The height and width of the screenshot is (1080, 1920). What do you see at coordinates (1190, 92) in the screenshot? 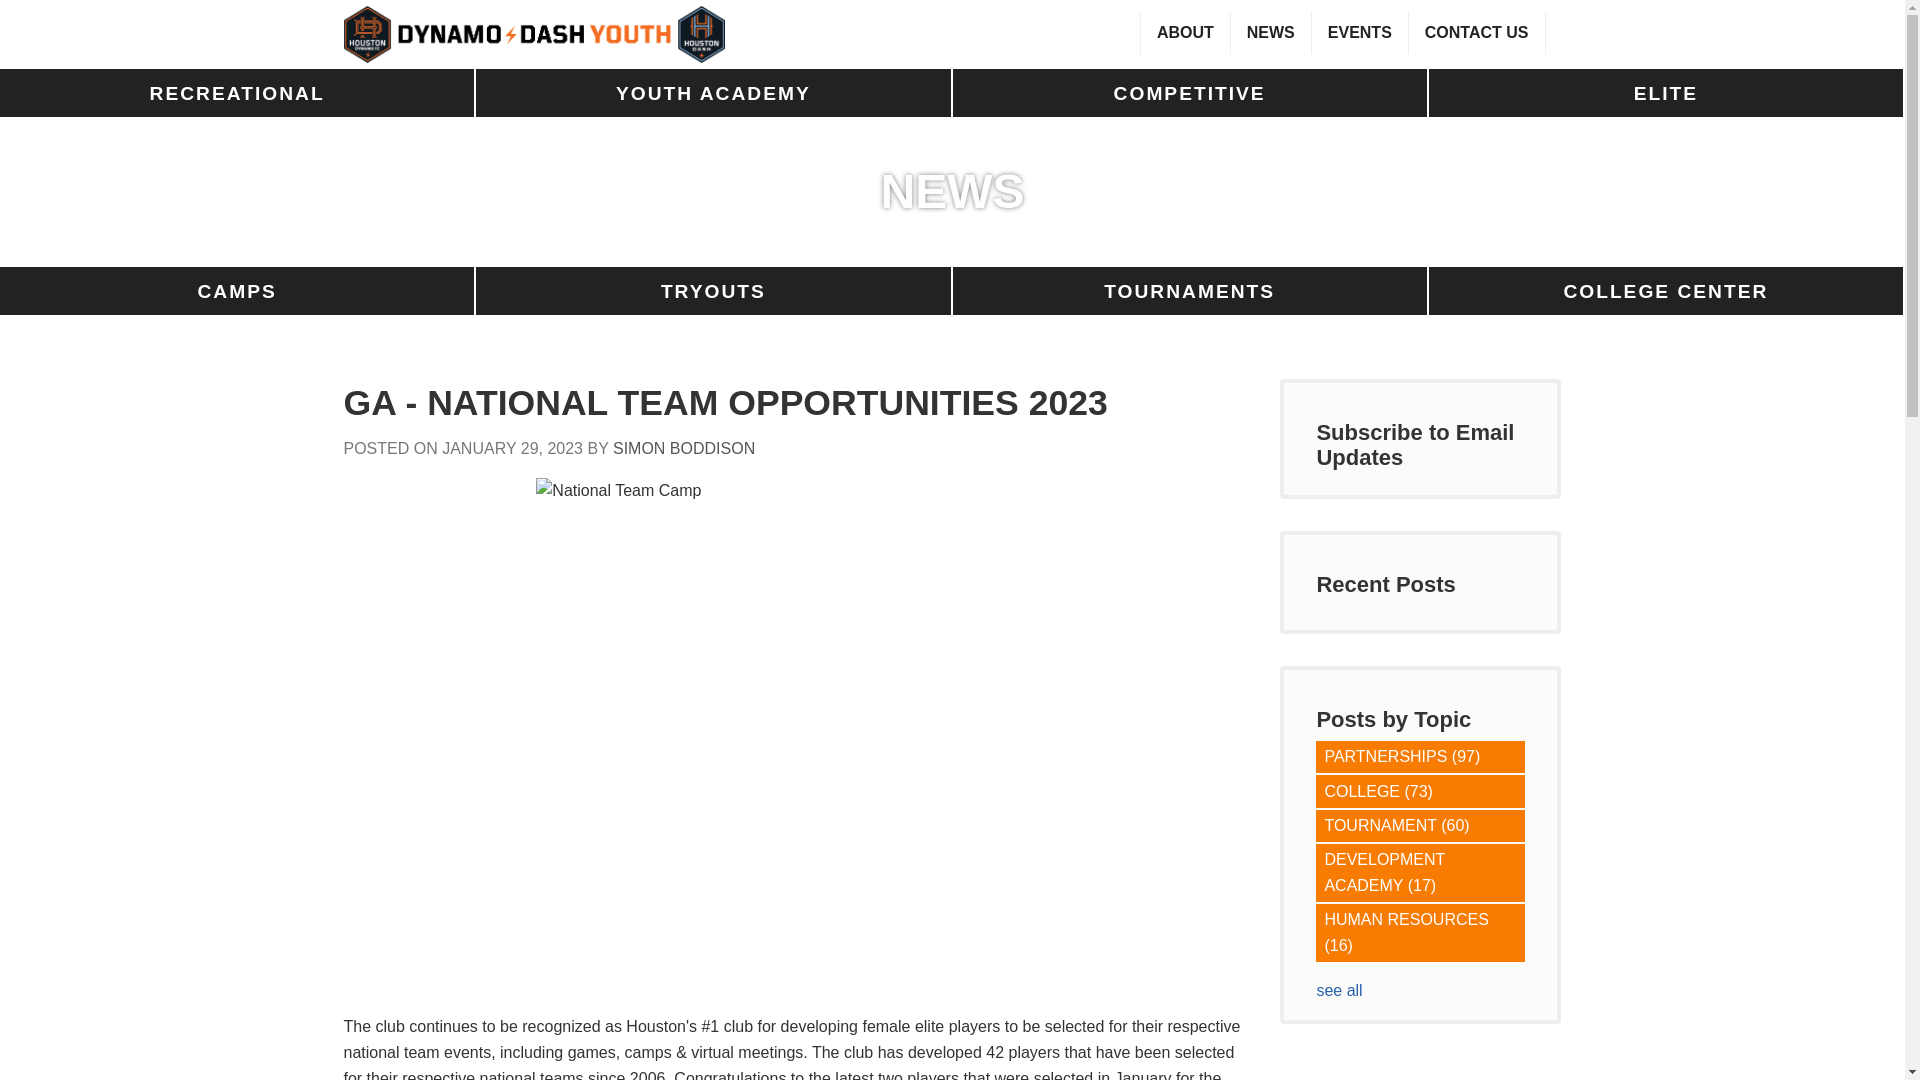
I see `COMPETITIVE` at bounding box center [1190, 92].